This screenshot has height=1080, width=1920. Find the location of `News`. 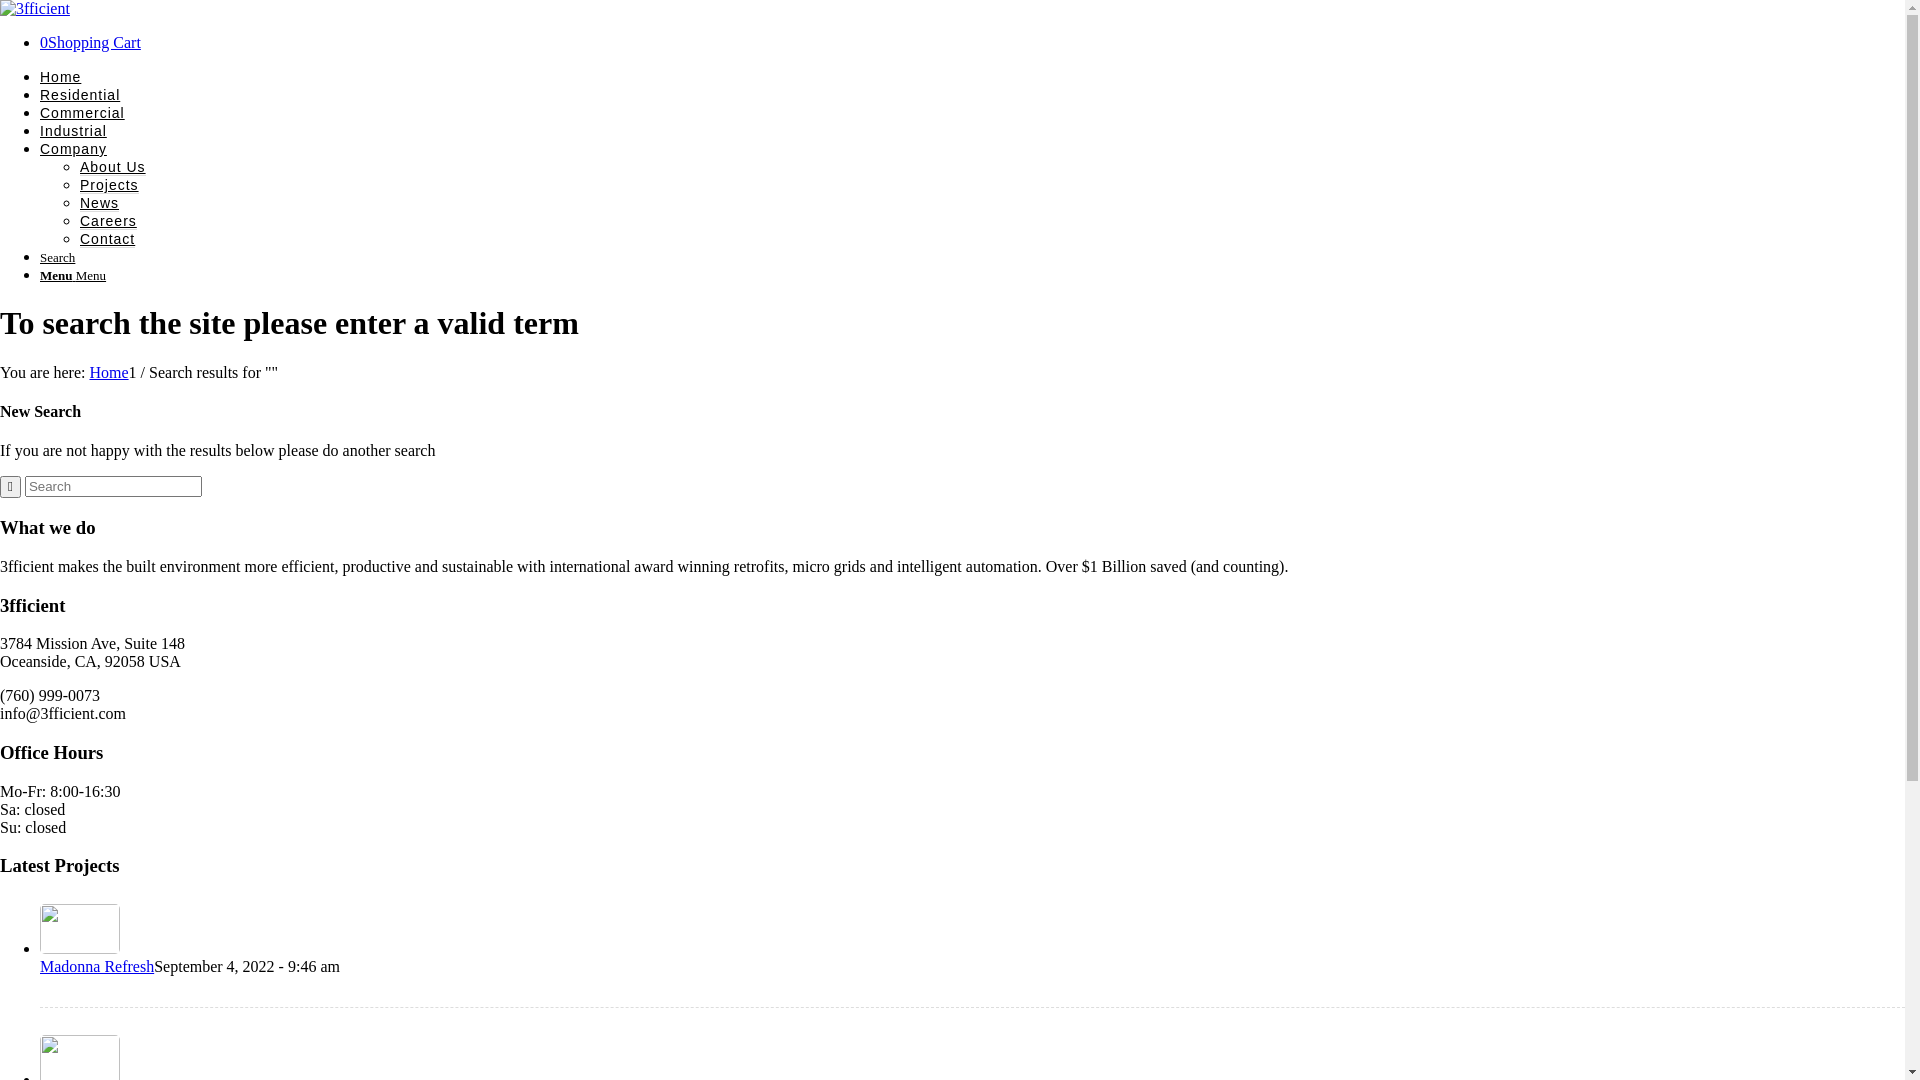

News is located at coordinates (100, 204).